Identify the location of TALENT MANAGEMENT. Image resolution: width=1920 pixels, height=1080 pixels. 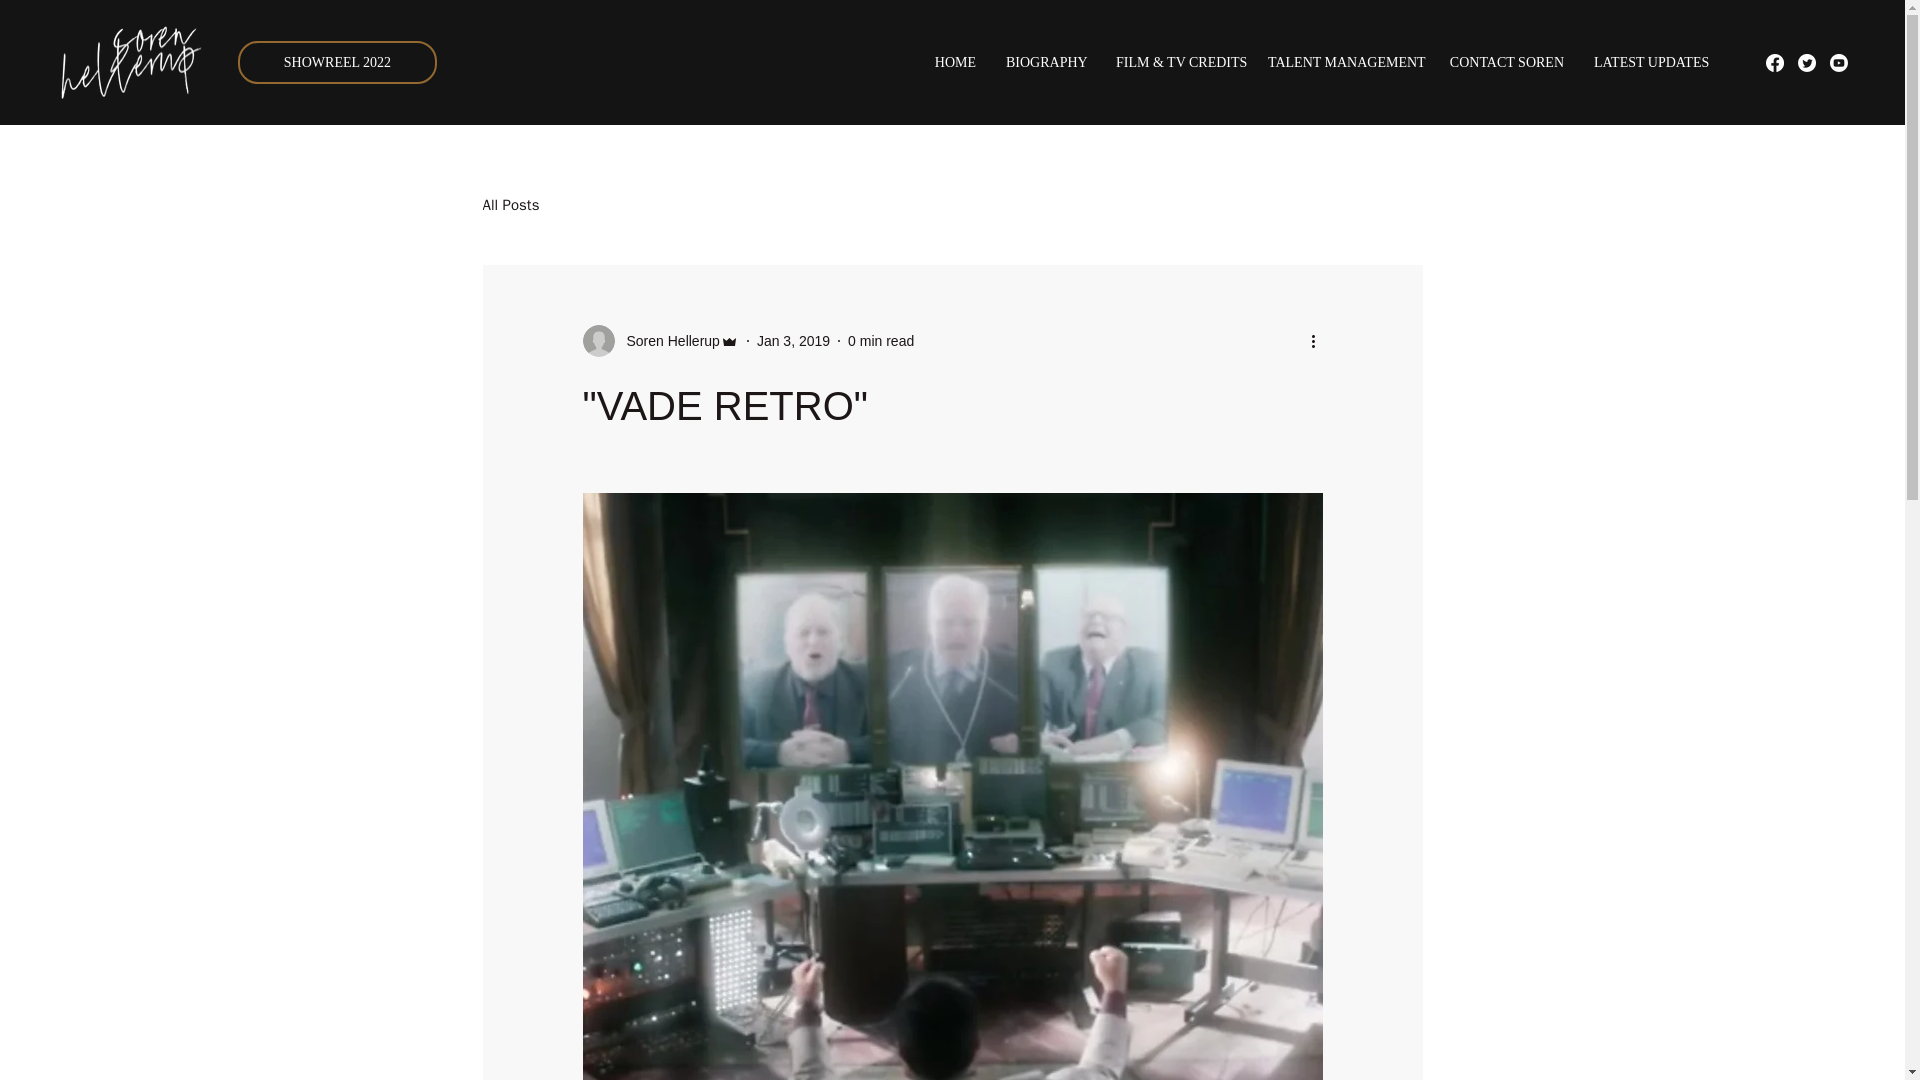
(1344, 62).